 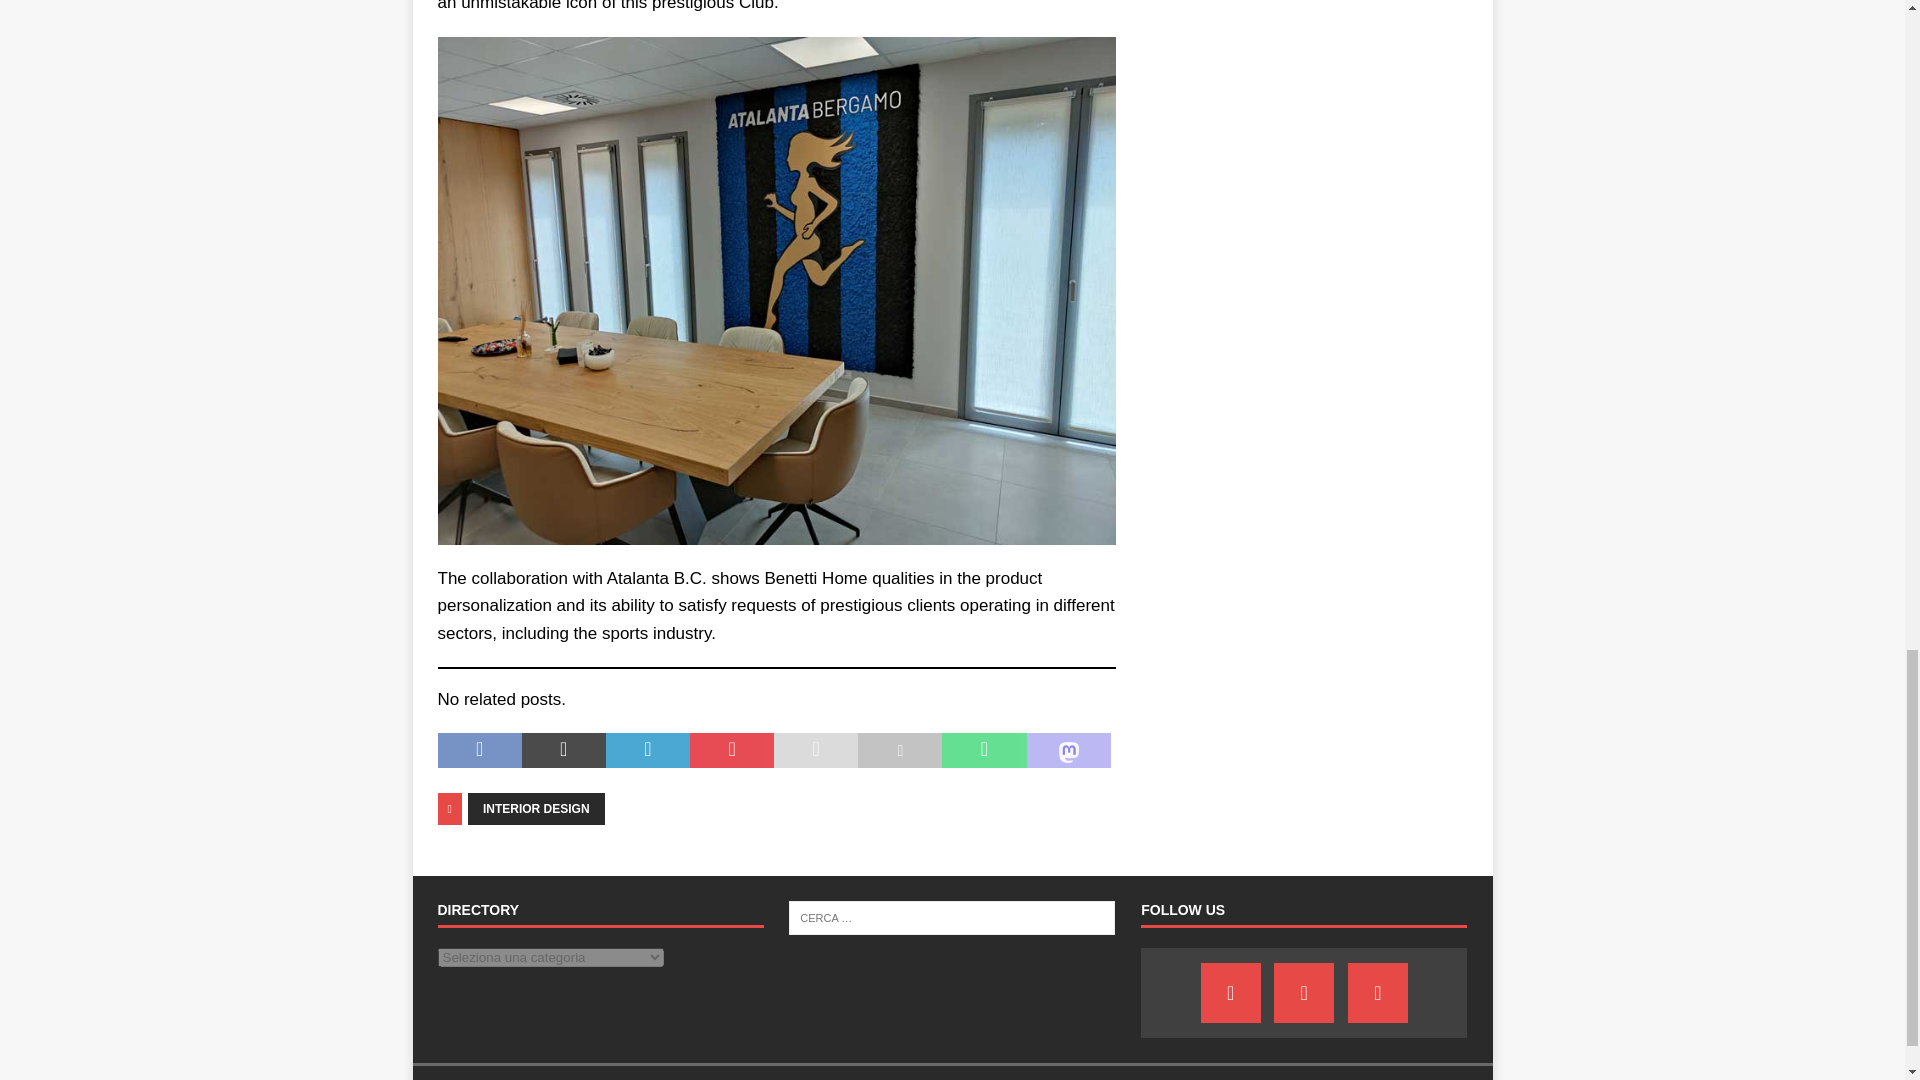 I want to click on Share on Whatsapp, so click(x=984, y=750).